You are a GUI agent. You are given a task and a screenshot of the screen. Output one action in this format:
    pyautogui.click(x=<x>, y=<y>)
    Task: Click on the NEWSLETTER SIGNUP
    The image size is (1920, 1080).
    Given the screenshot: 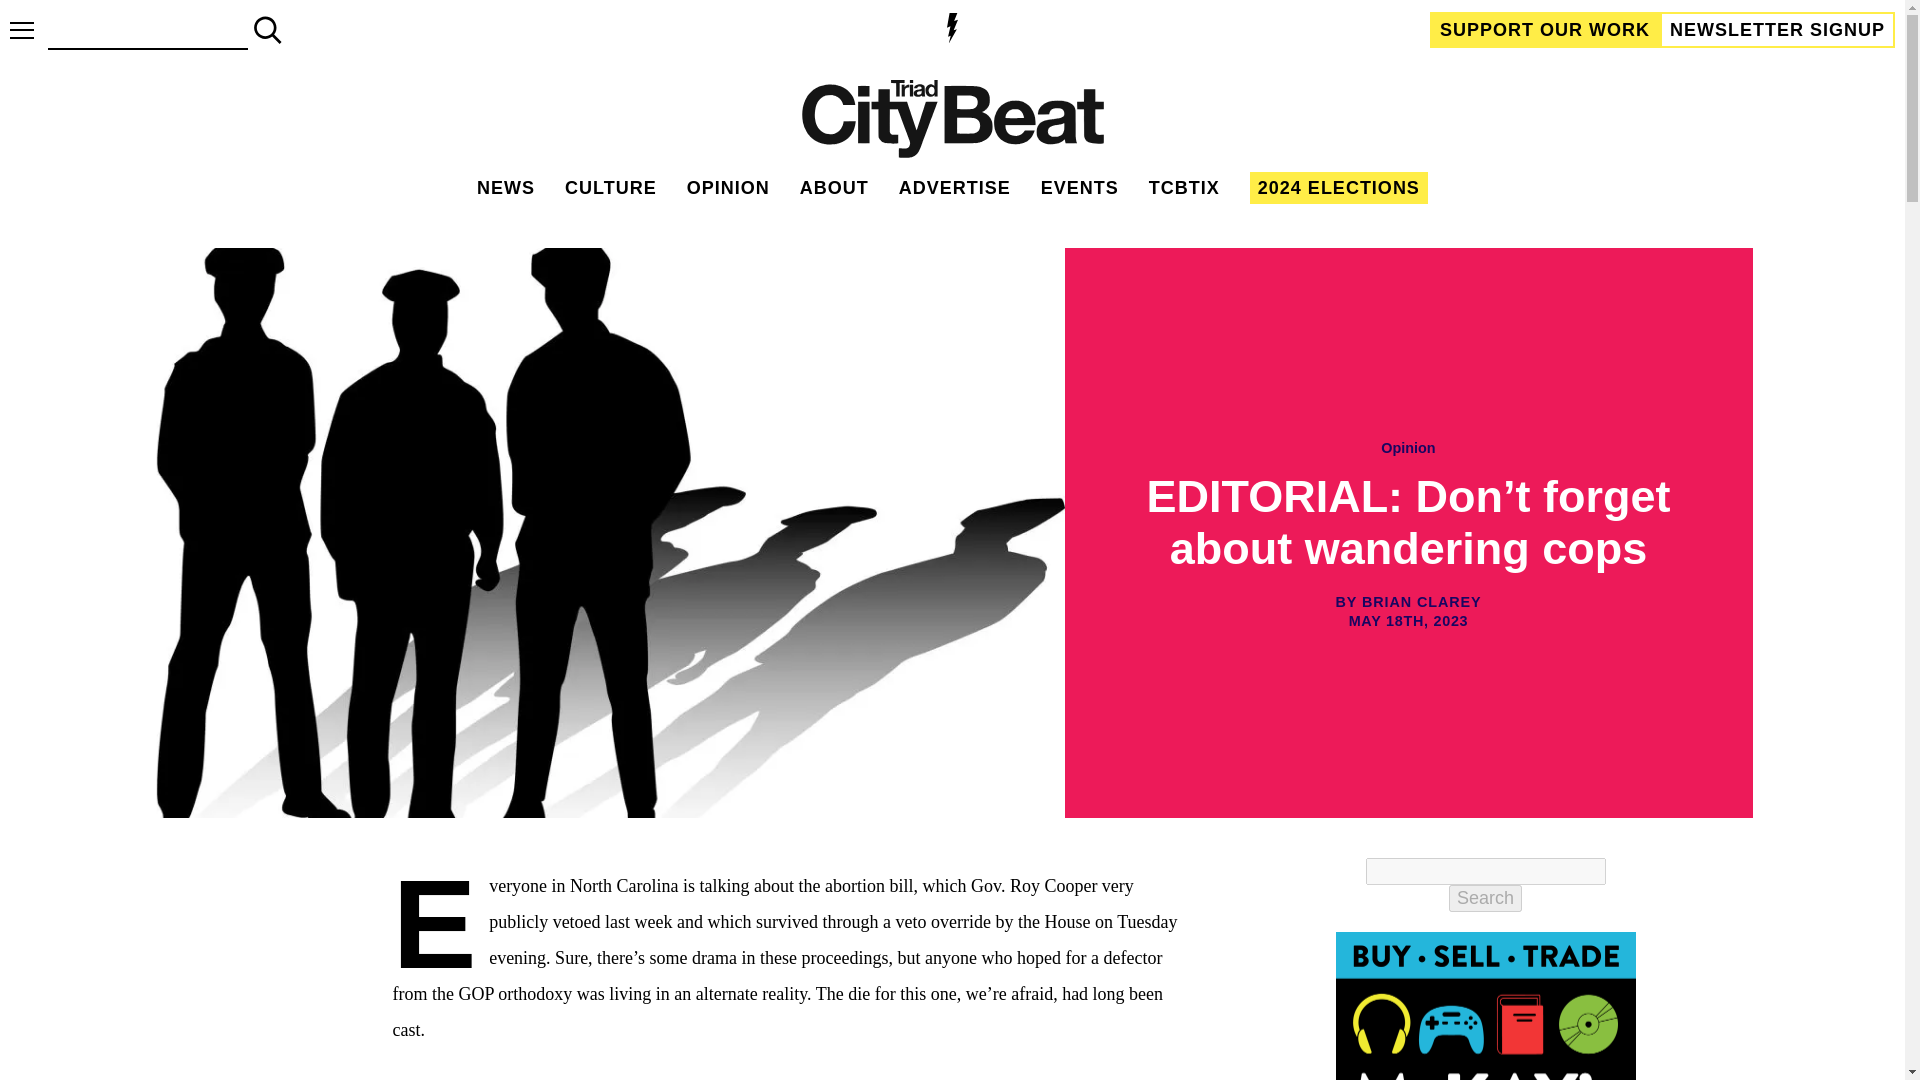 What is the action you would take?
    pyautogui.click(x=1778, y=29)
    